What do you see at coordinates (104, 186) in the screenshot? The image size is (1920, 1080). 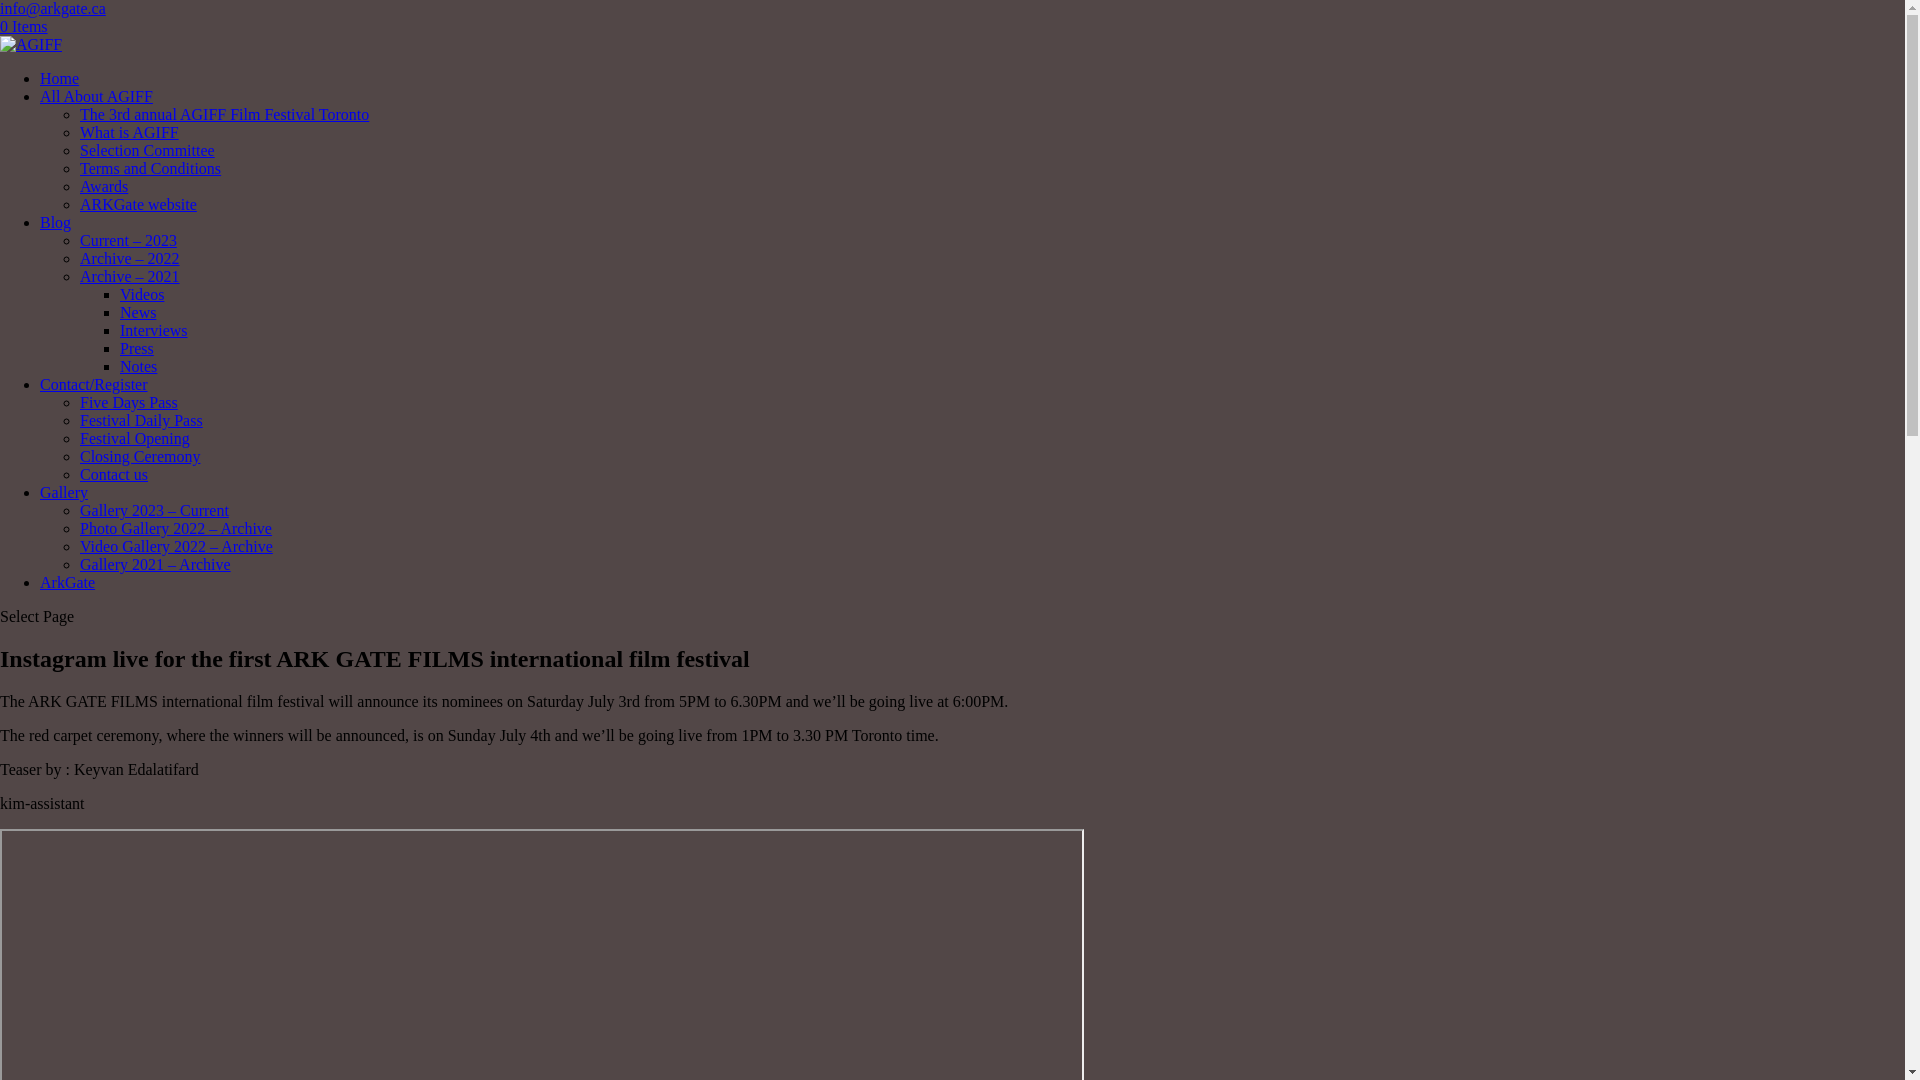 I see `Awards` at bounding box center [104, 186].